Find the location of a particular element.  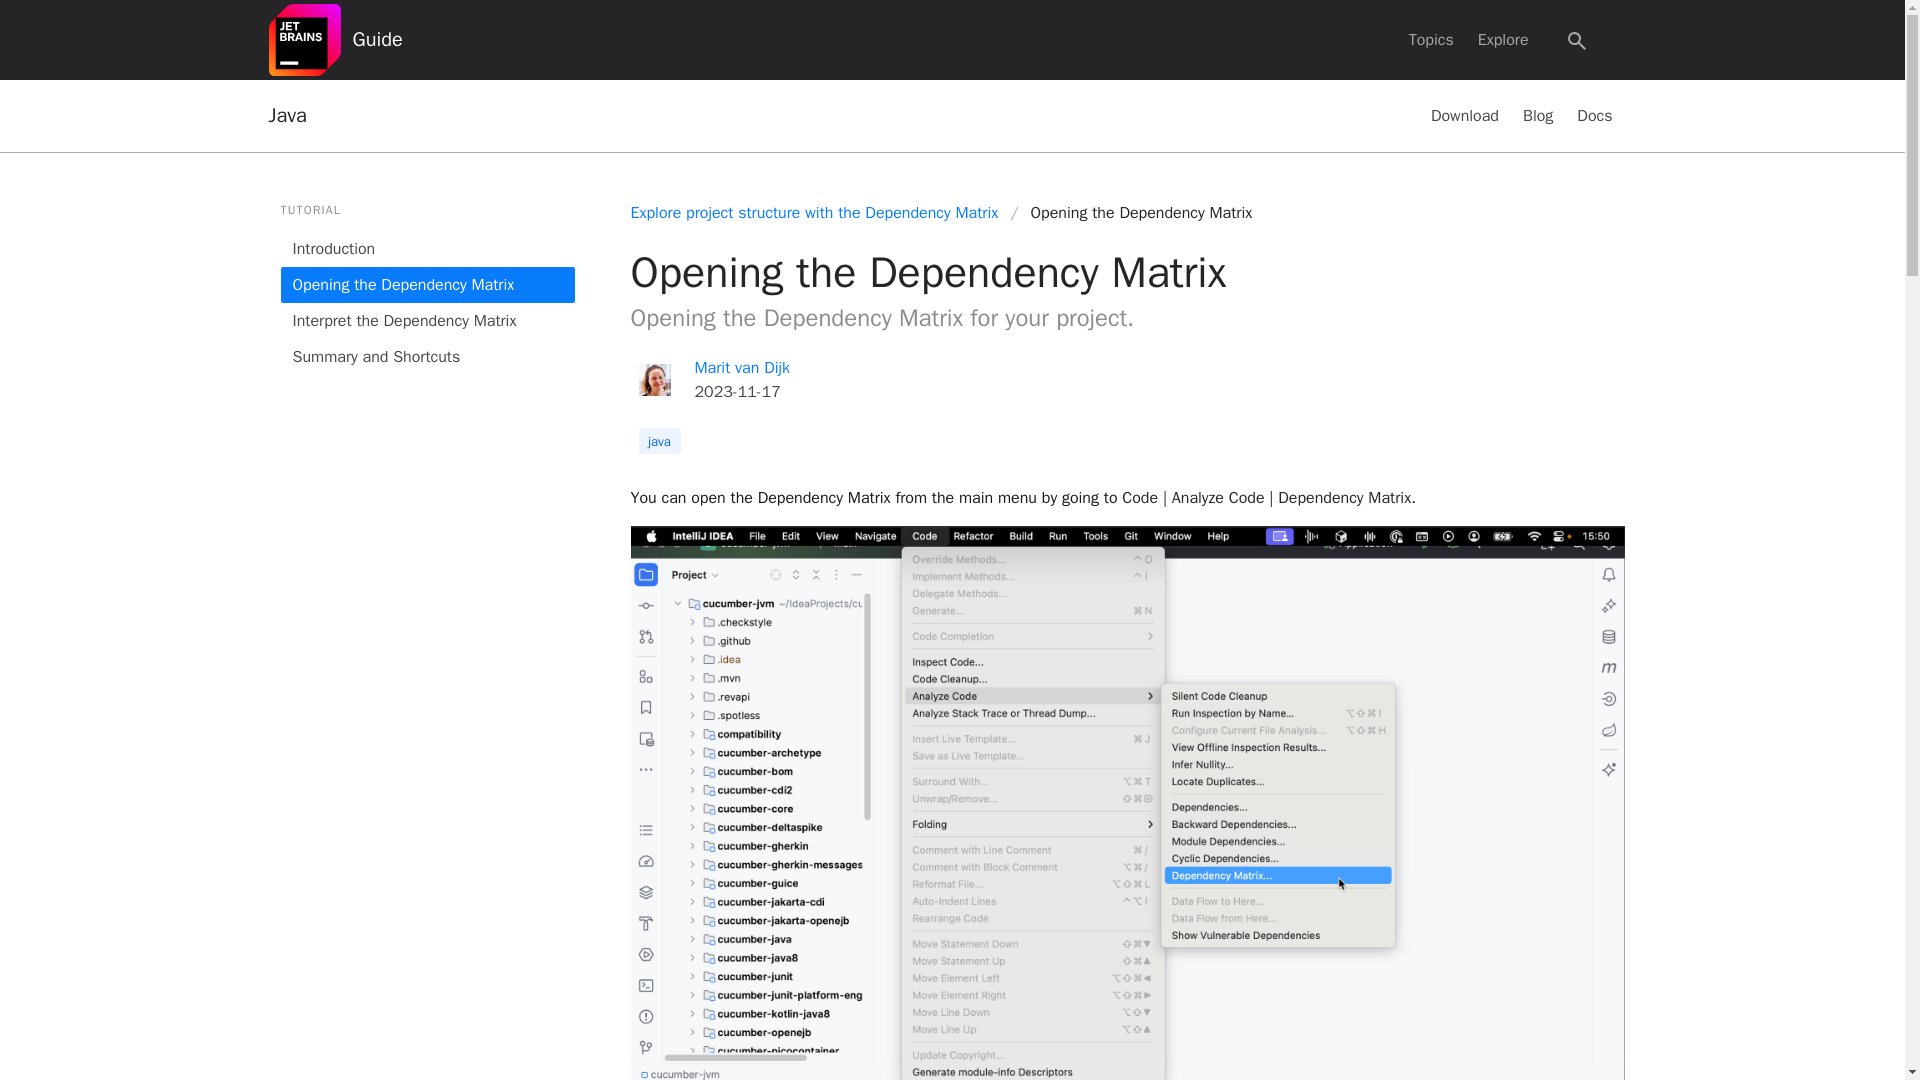

Java is located at coordinates (286, 116).